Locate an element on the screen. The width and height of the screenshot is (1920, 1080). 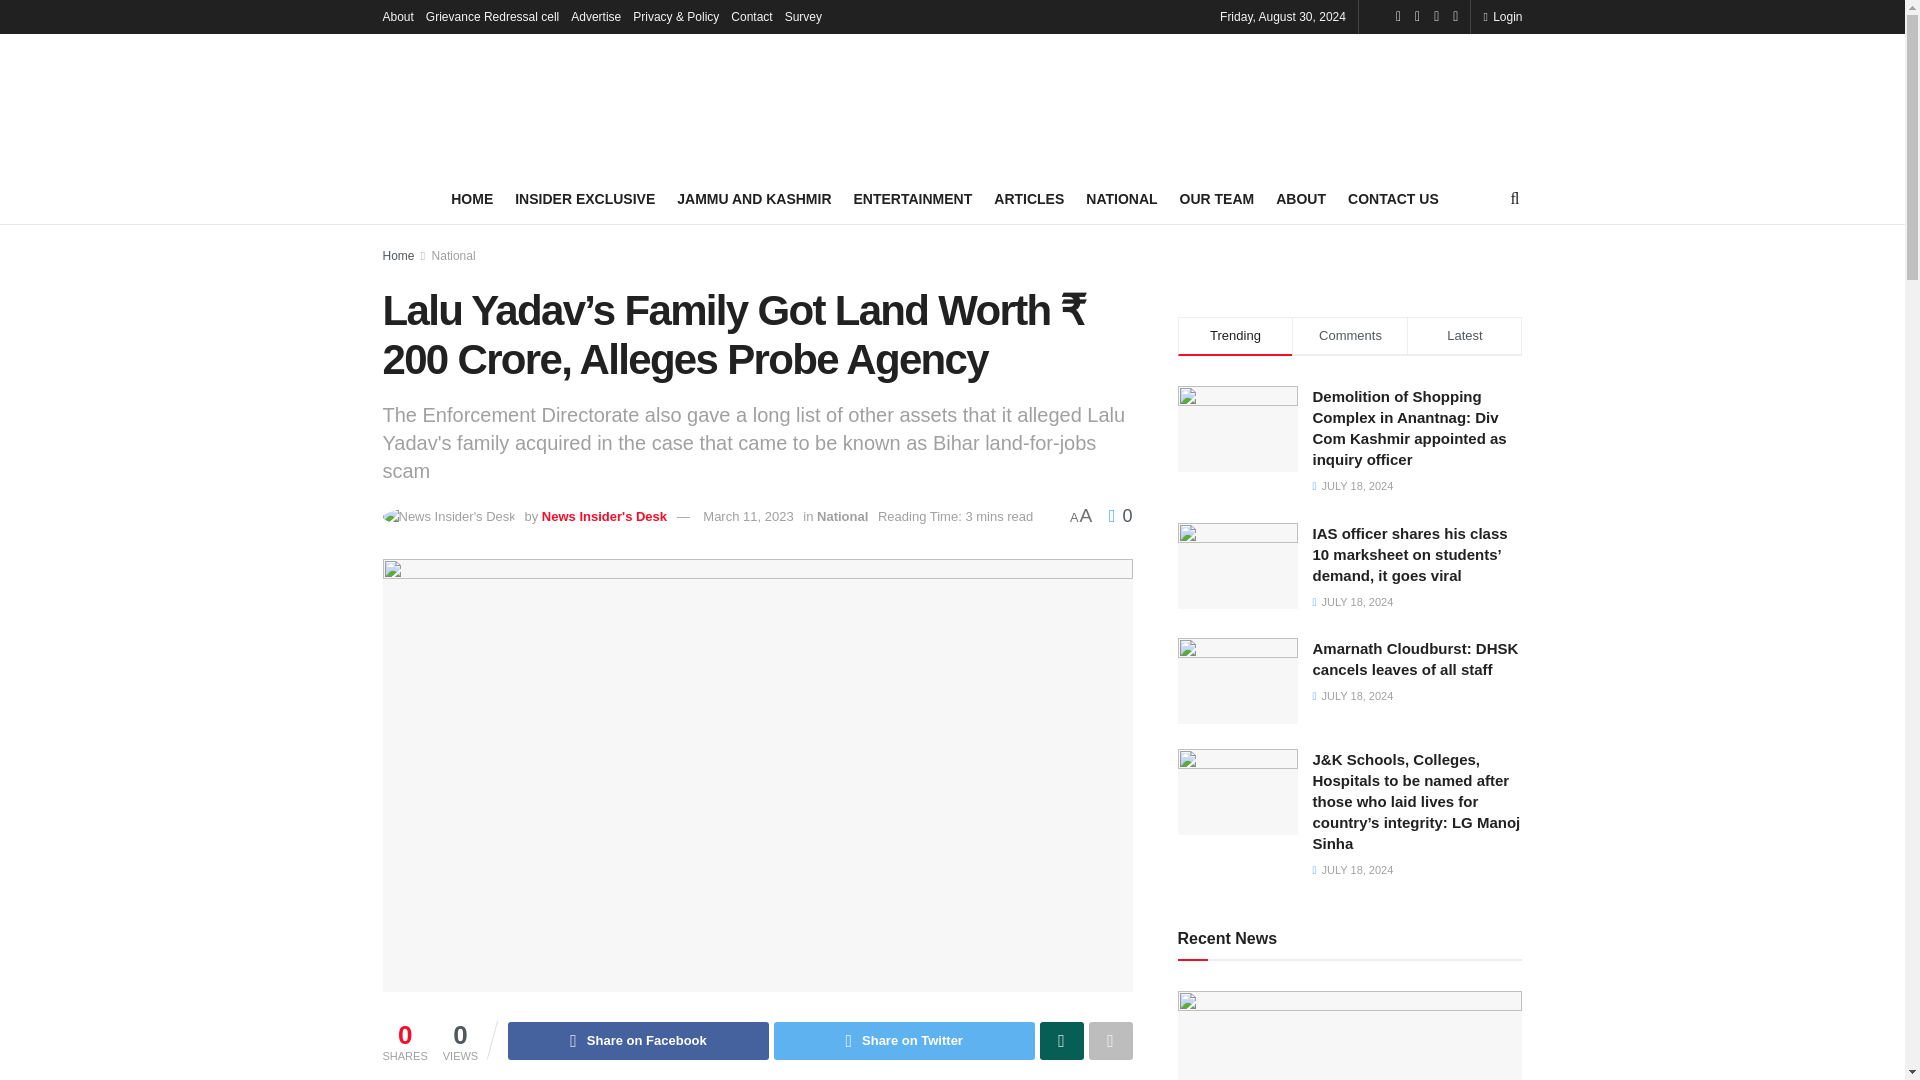
About is located at coordinates (397, 16).